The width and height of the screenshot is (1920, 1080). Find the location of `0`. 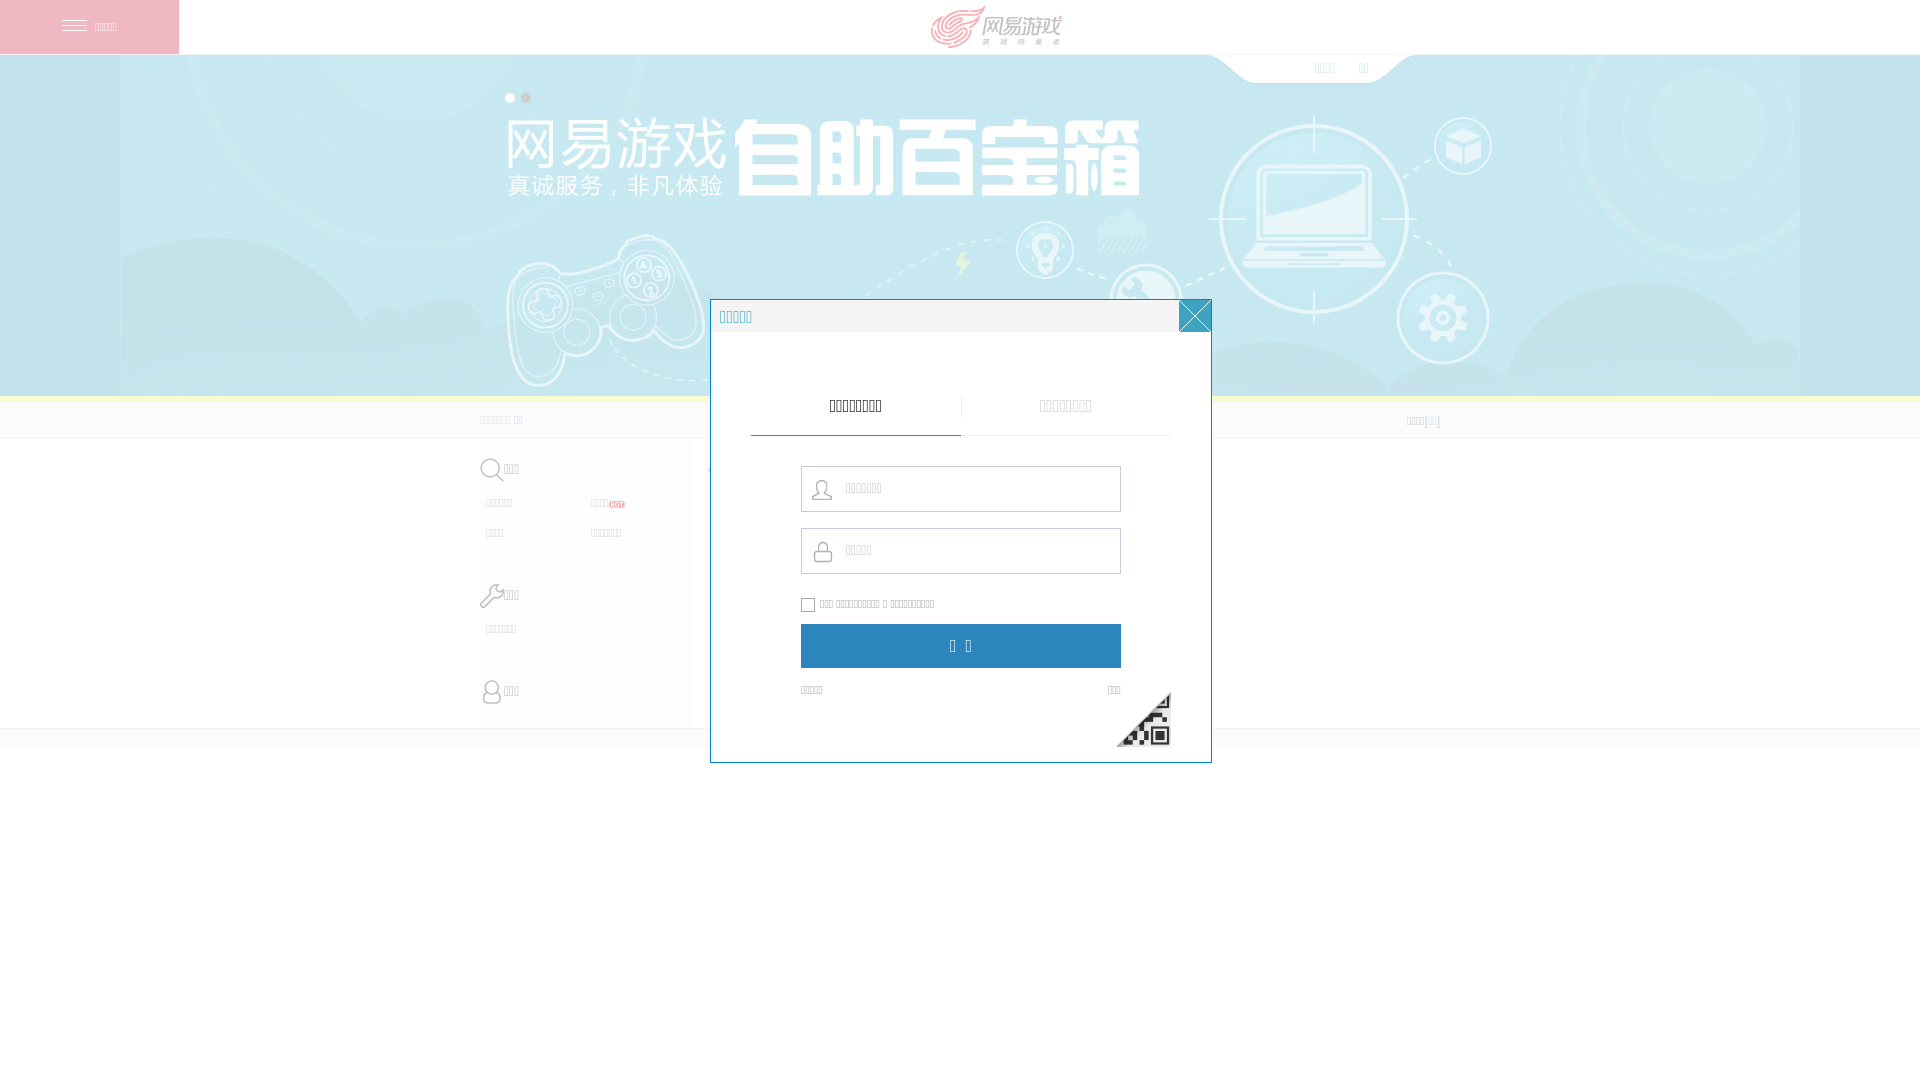

0 is located at coordinates (1215, 433).